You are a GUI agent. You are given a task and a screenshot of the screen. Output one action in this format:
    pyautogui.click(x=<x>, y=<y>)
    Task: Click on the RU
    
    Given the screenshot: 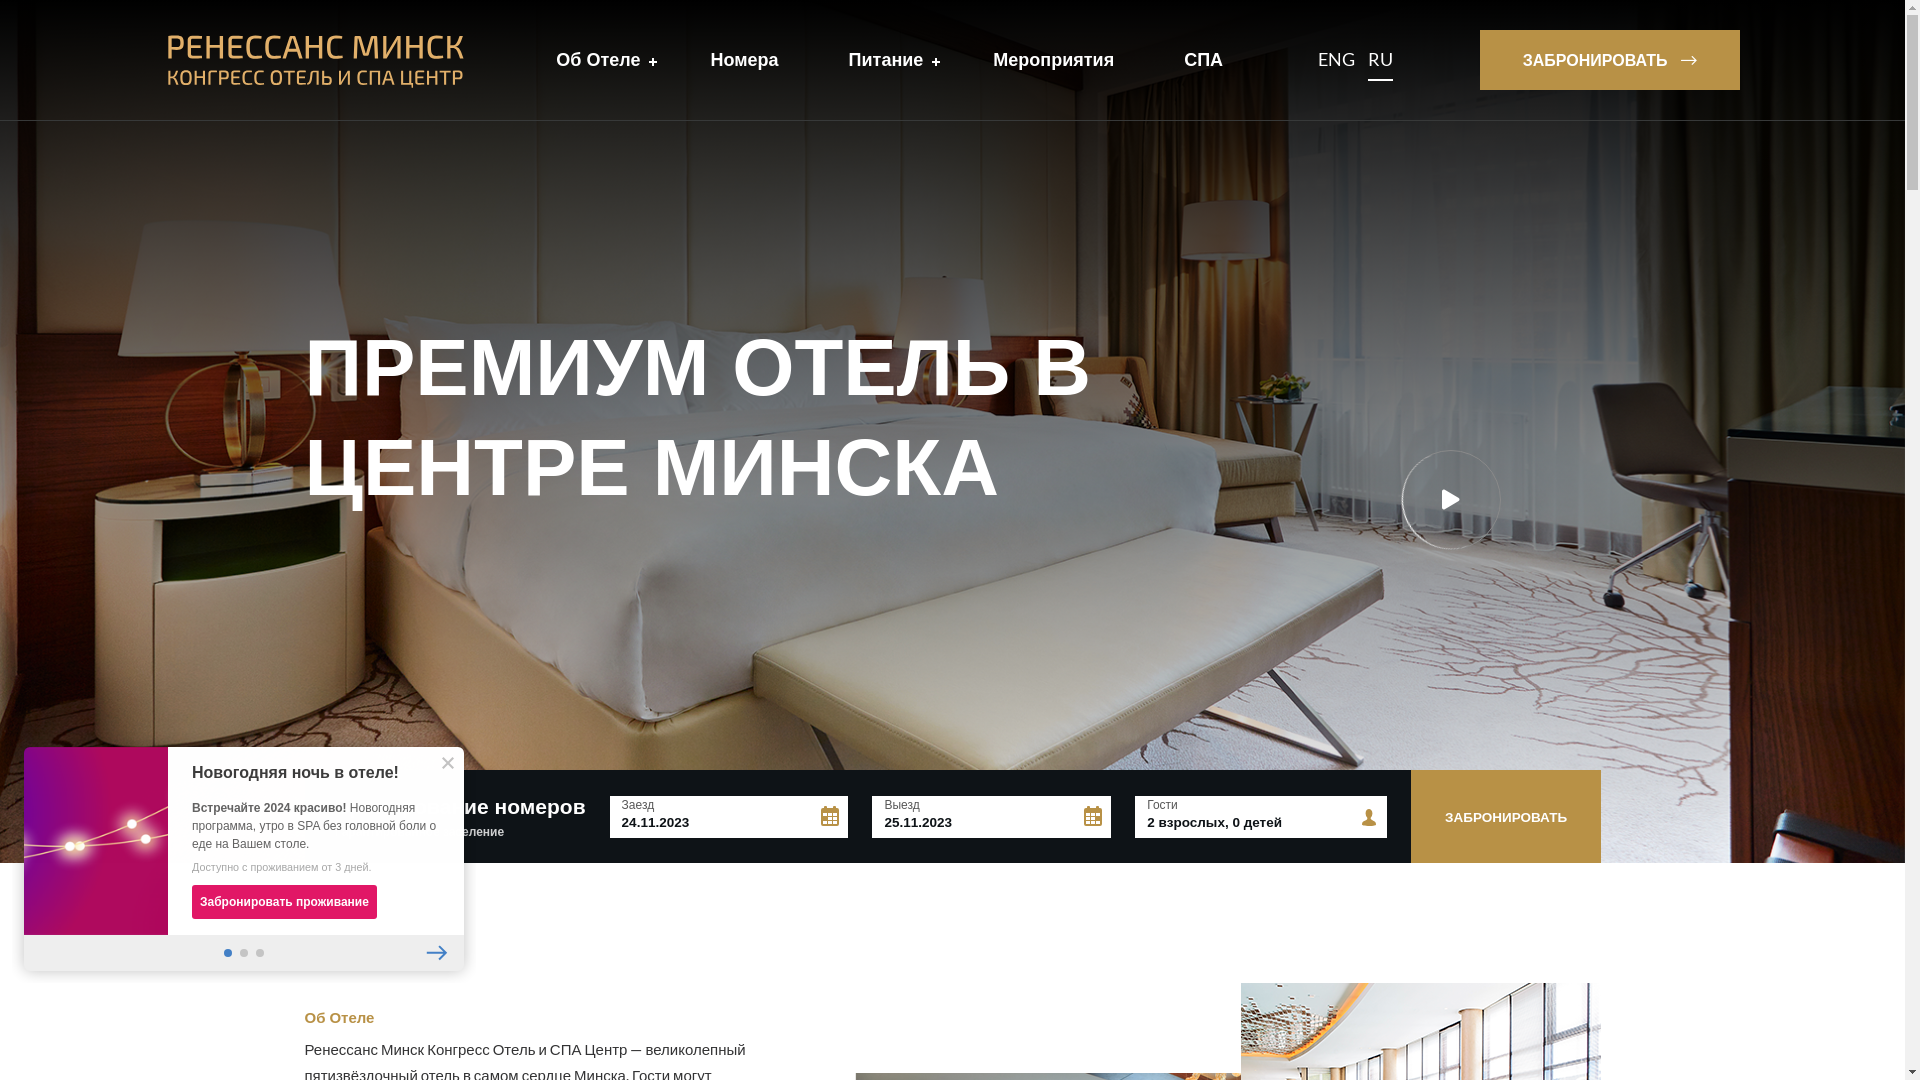 What is the action you would take?
    pyautogui.click(x=1380, y=60)
    